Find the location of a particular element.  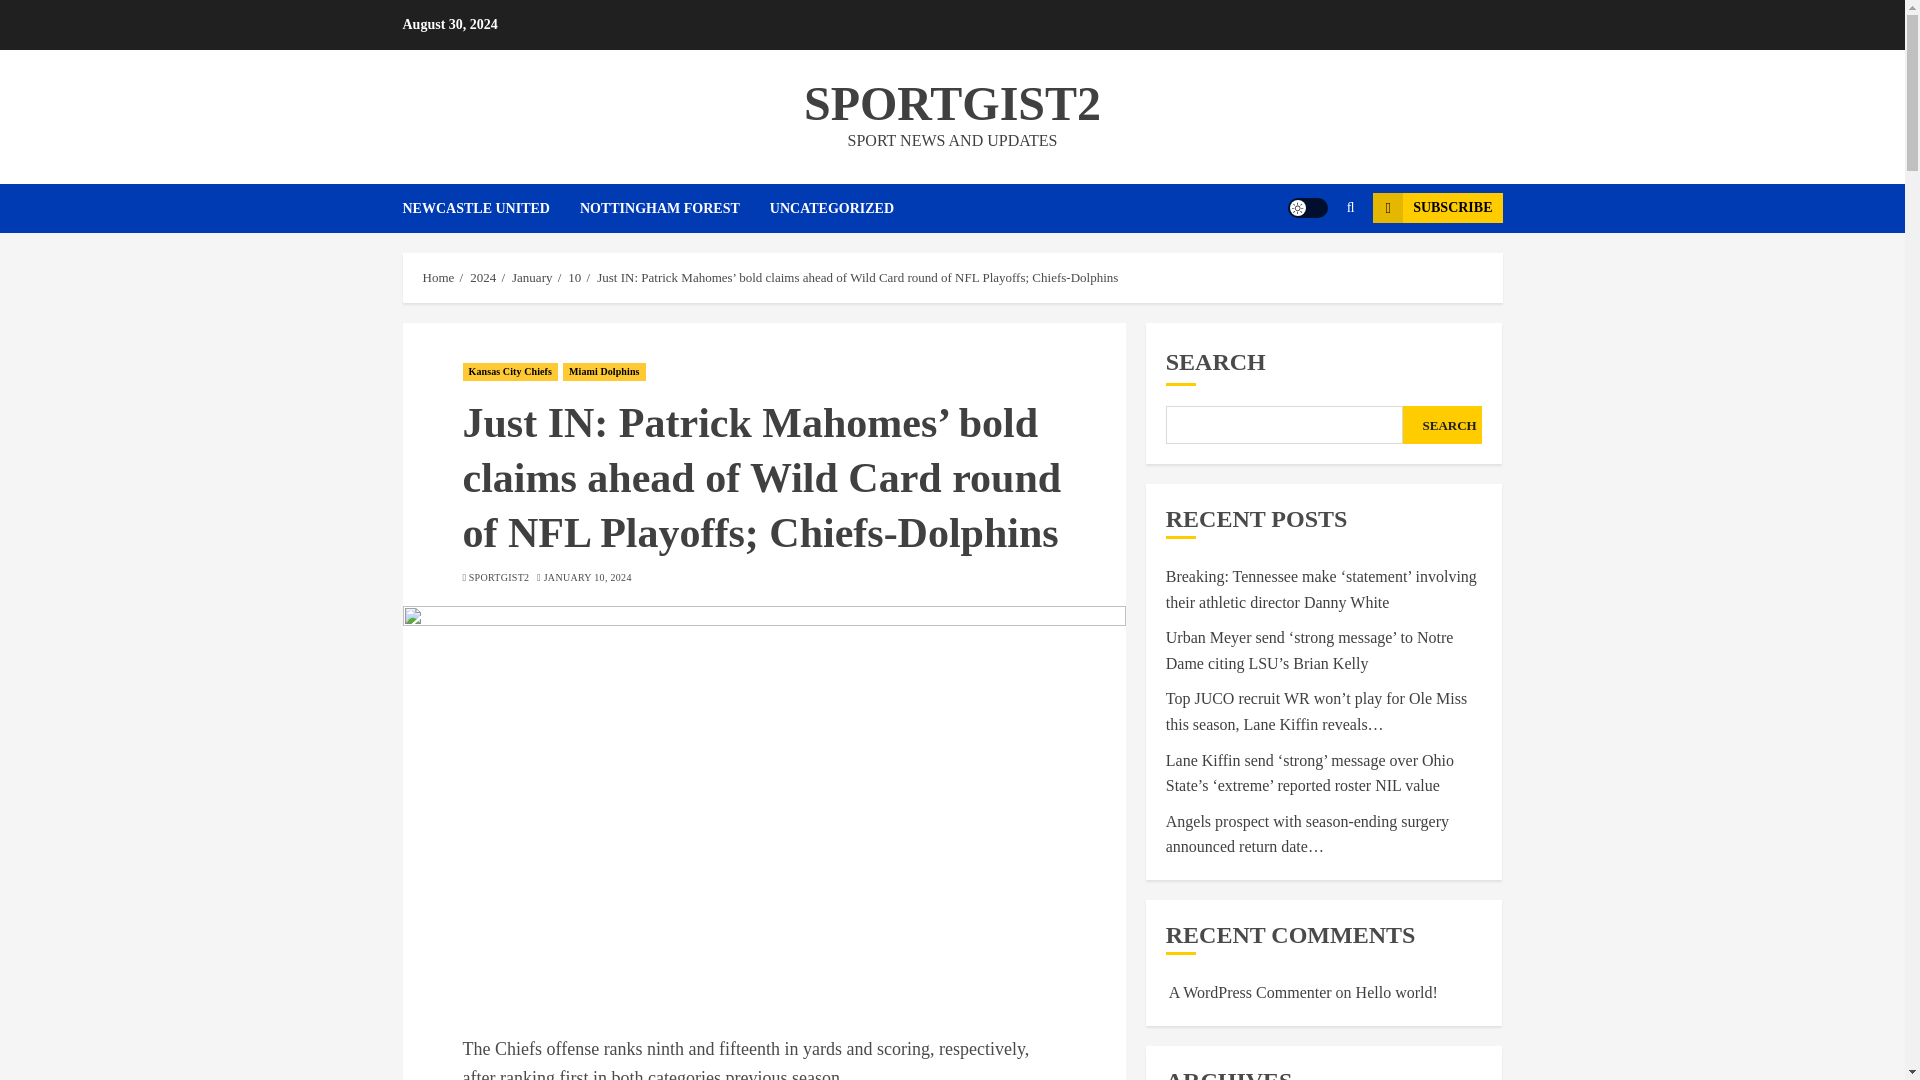

Search is located at coordinates (1312, 268).